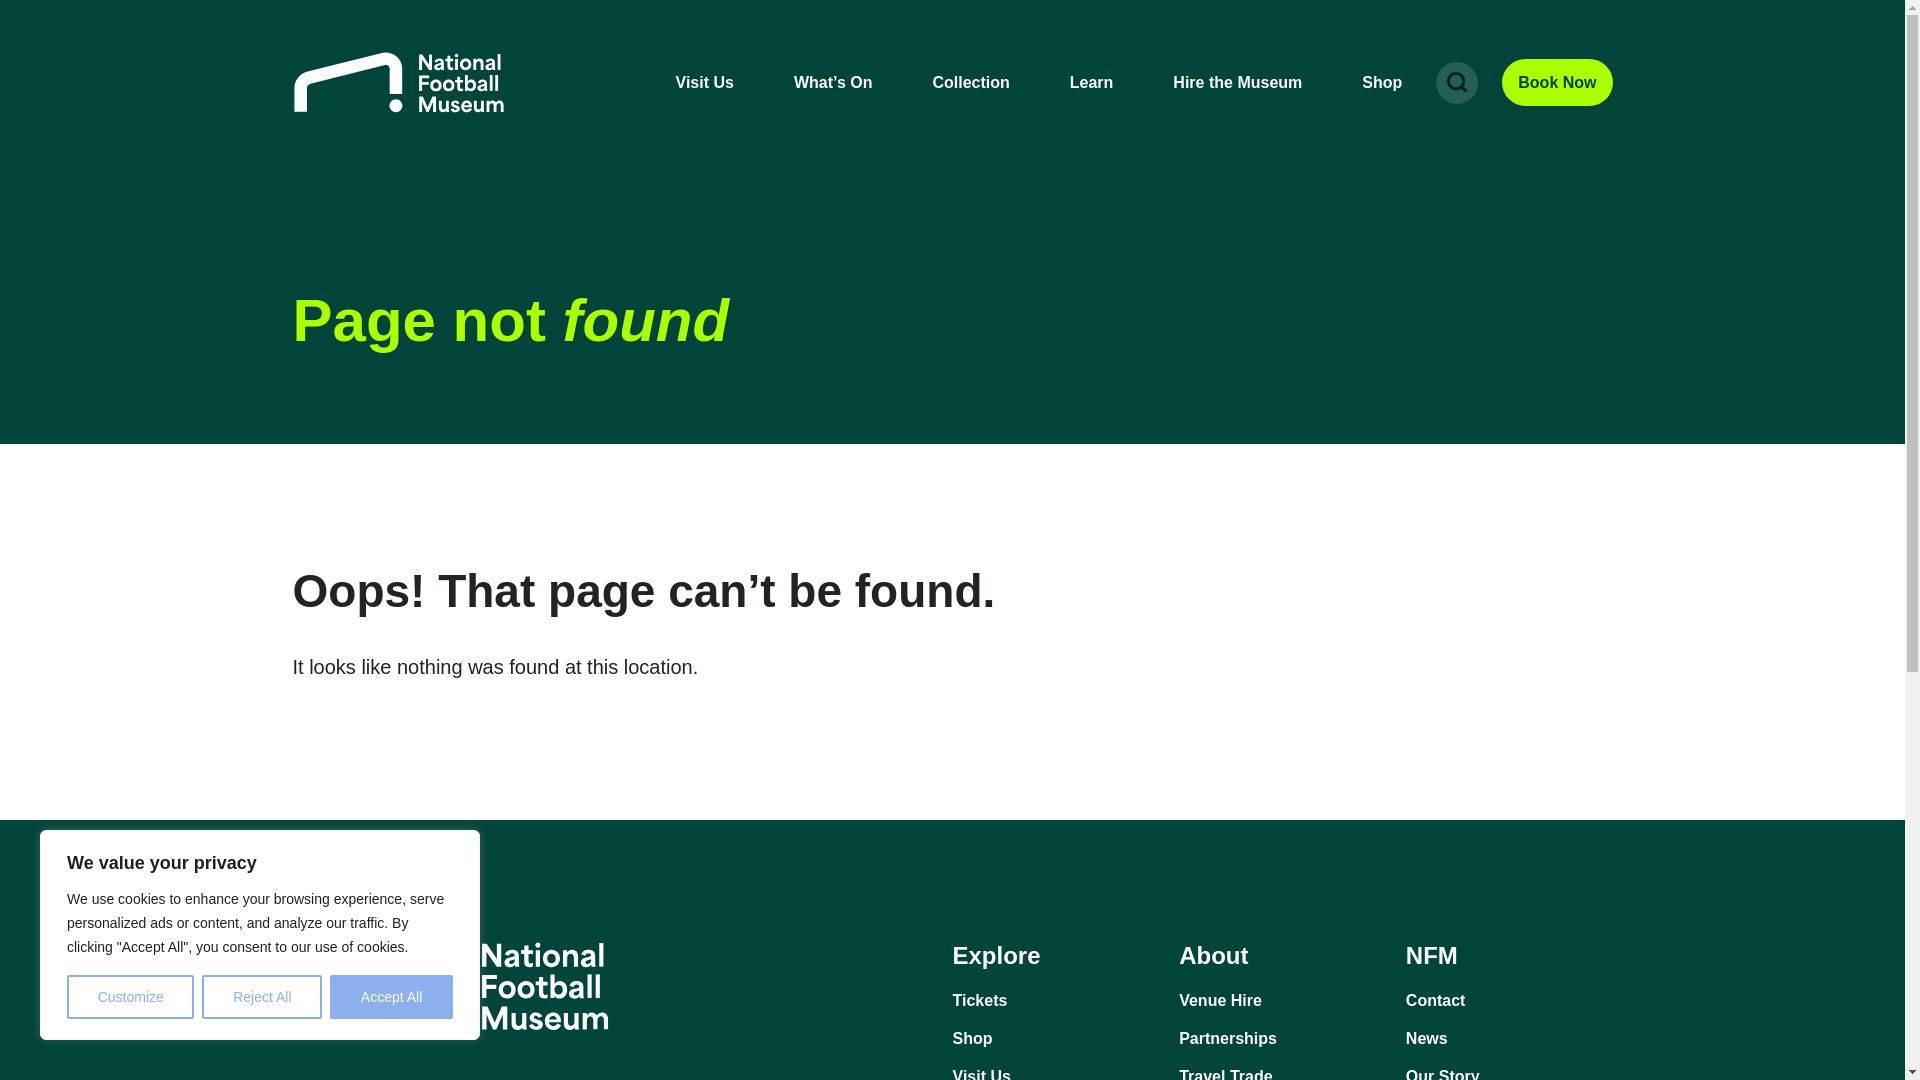 This screenshot has width=1920, height=1080. Describe the element at coordinates (1056, 1038) in the screenshot. I see `Shop` at that location.